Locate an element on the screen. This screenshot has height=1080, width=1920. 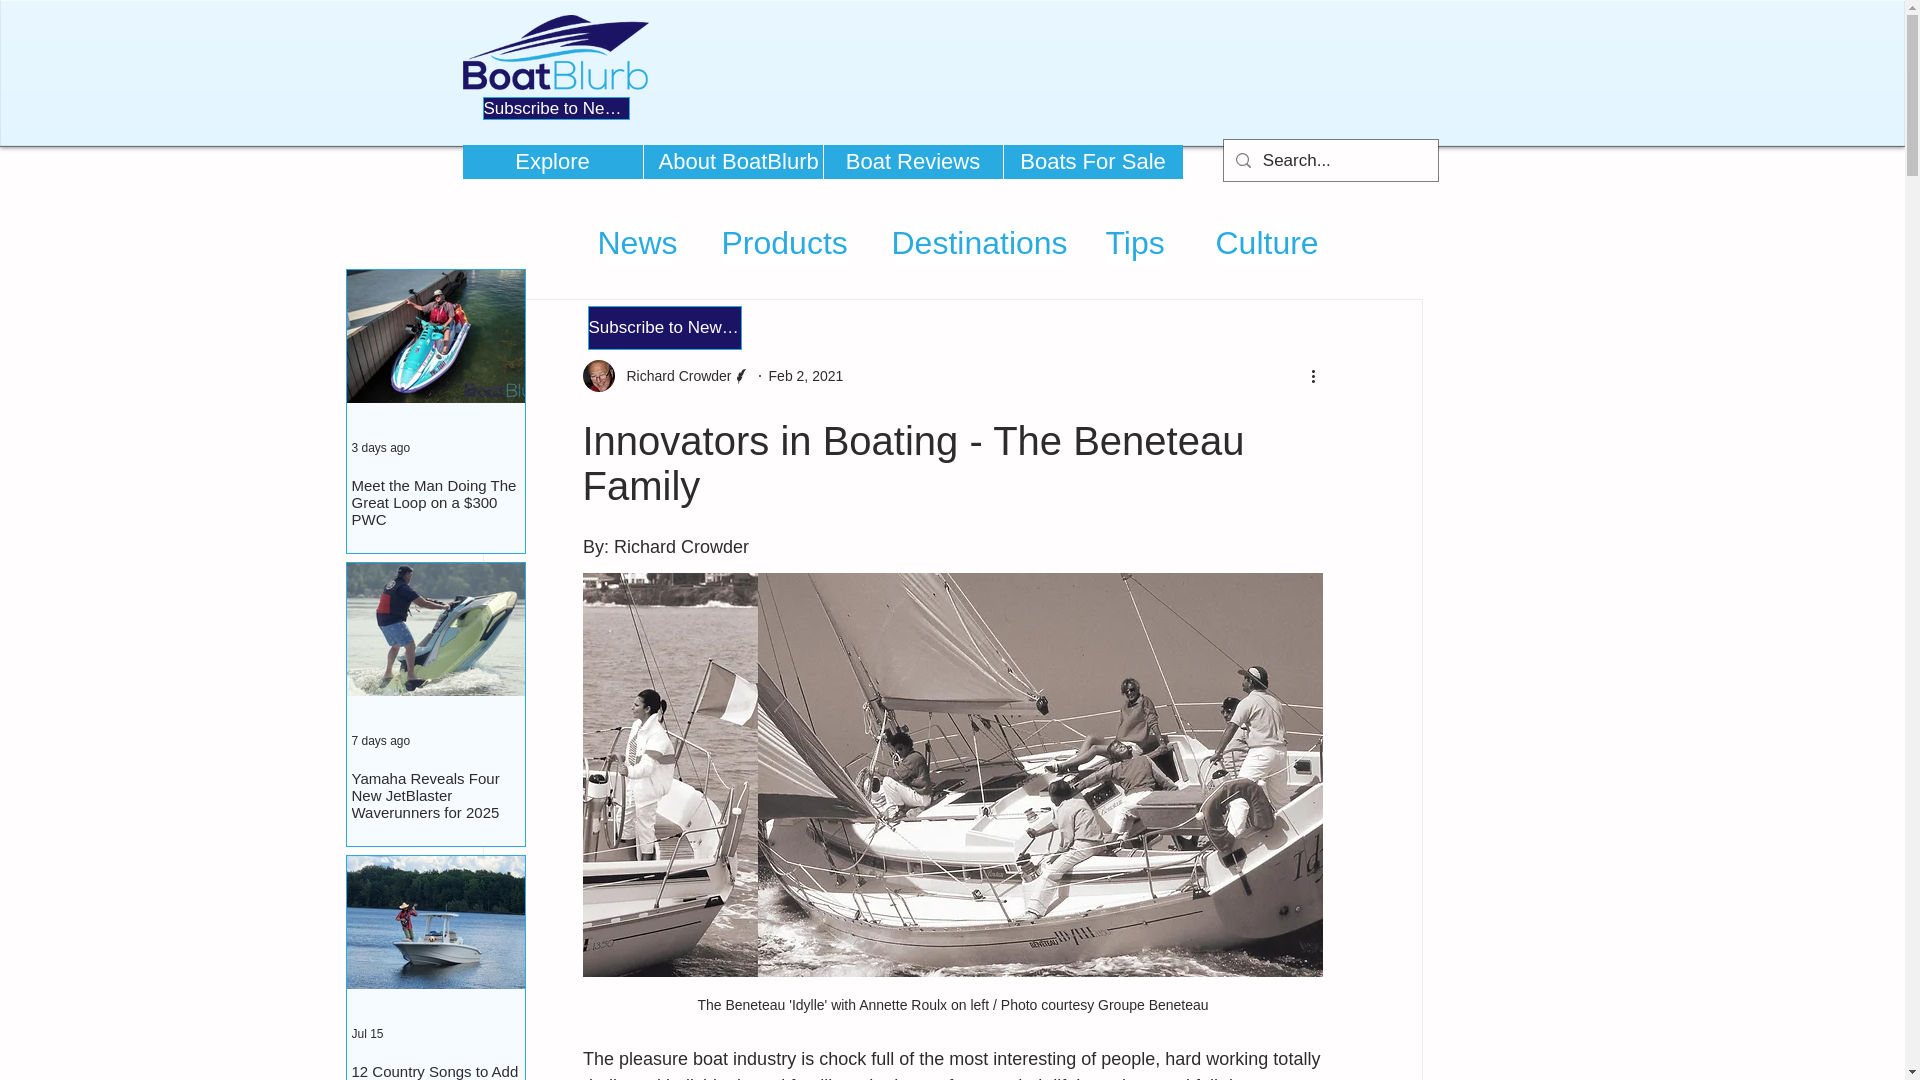
Boat Reviews is located at coordinates (912, 162).